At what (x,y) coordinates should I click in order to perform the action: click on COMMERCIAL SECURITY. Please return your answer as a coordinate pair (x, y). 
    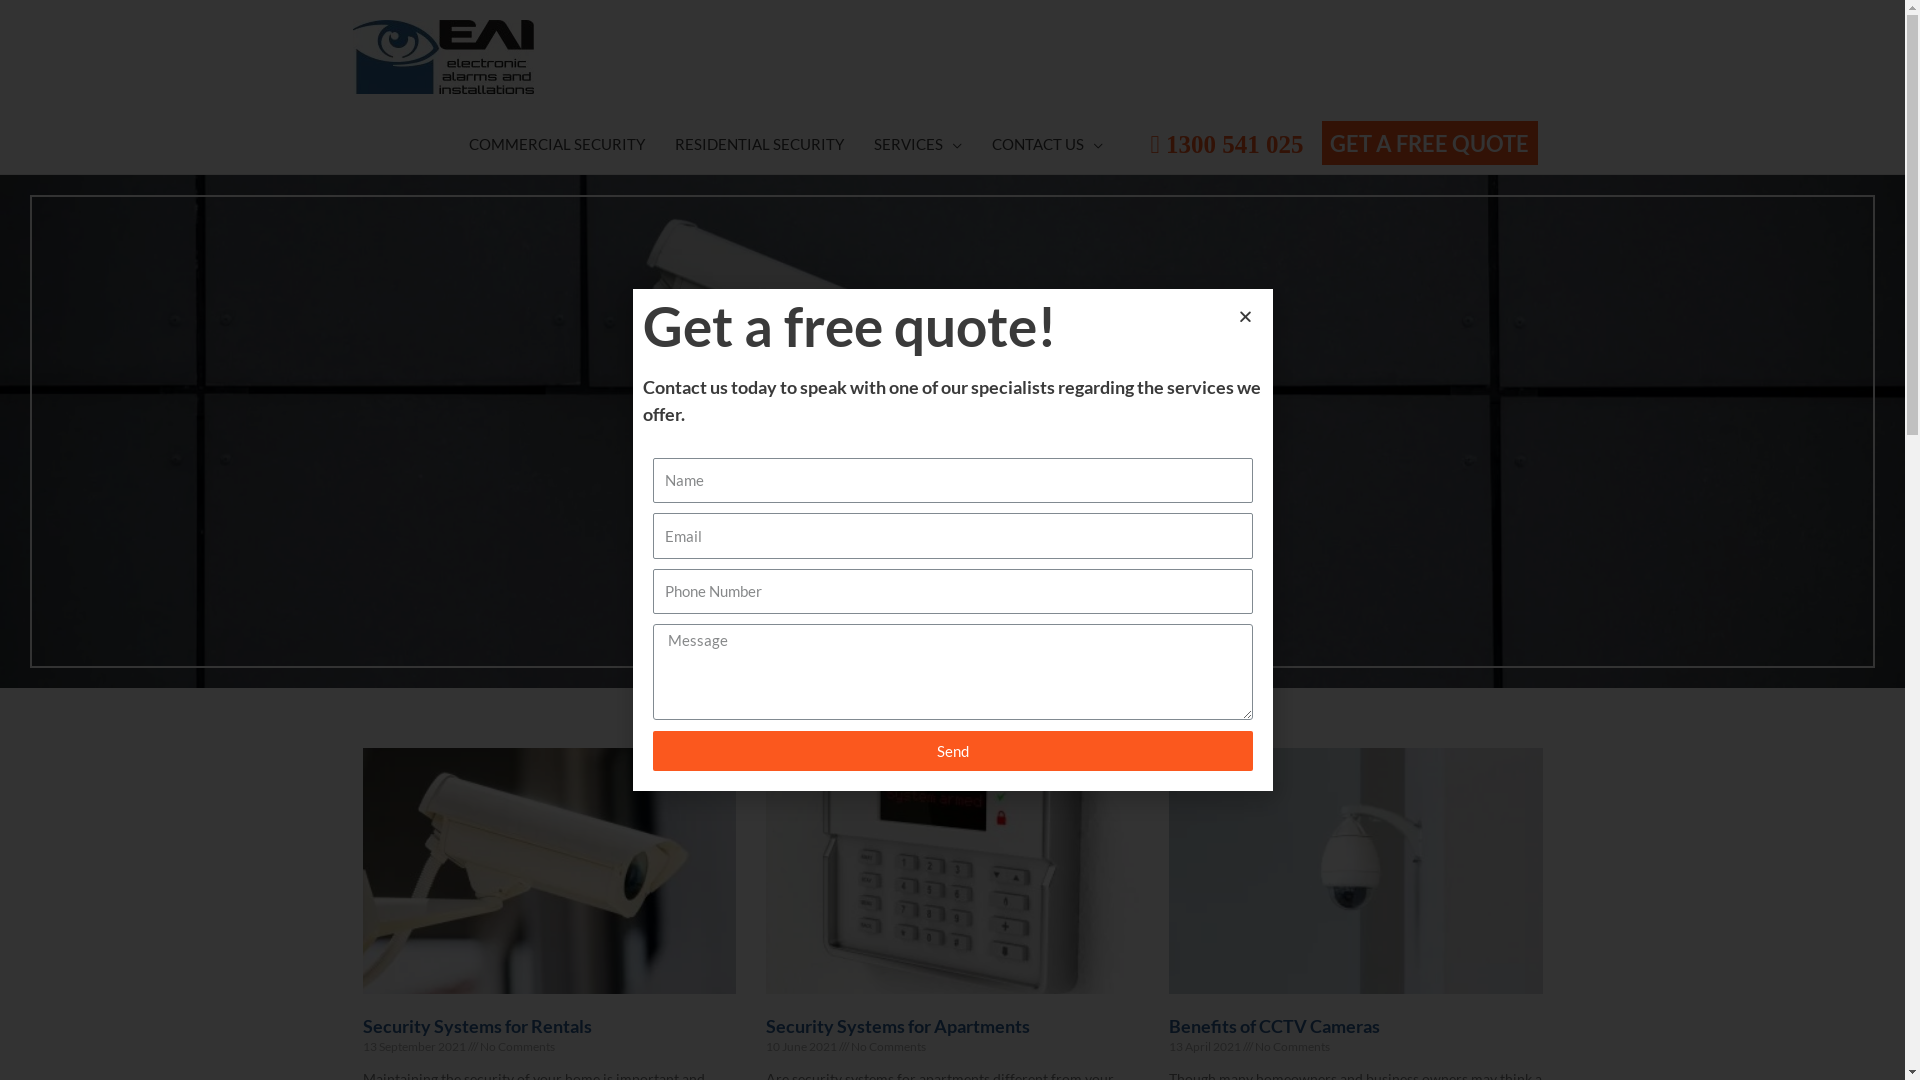
    Looking at the image, I should click on (557, 144).